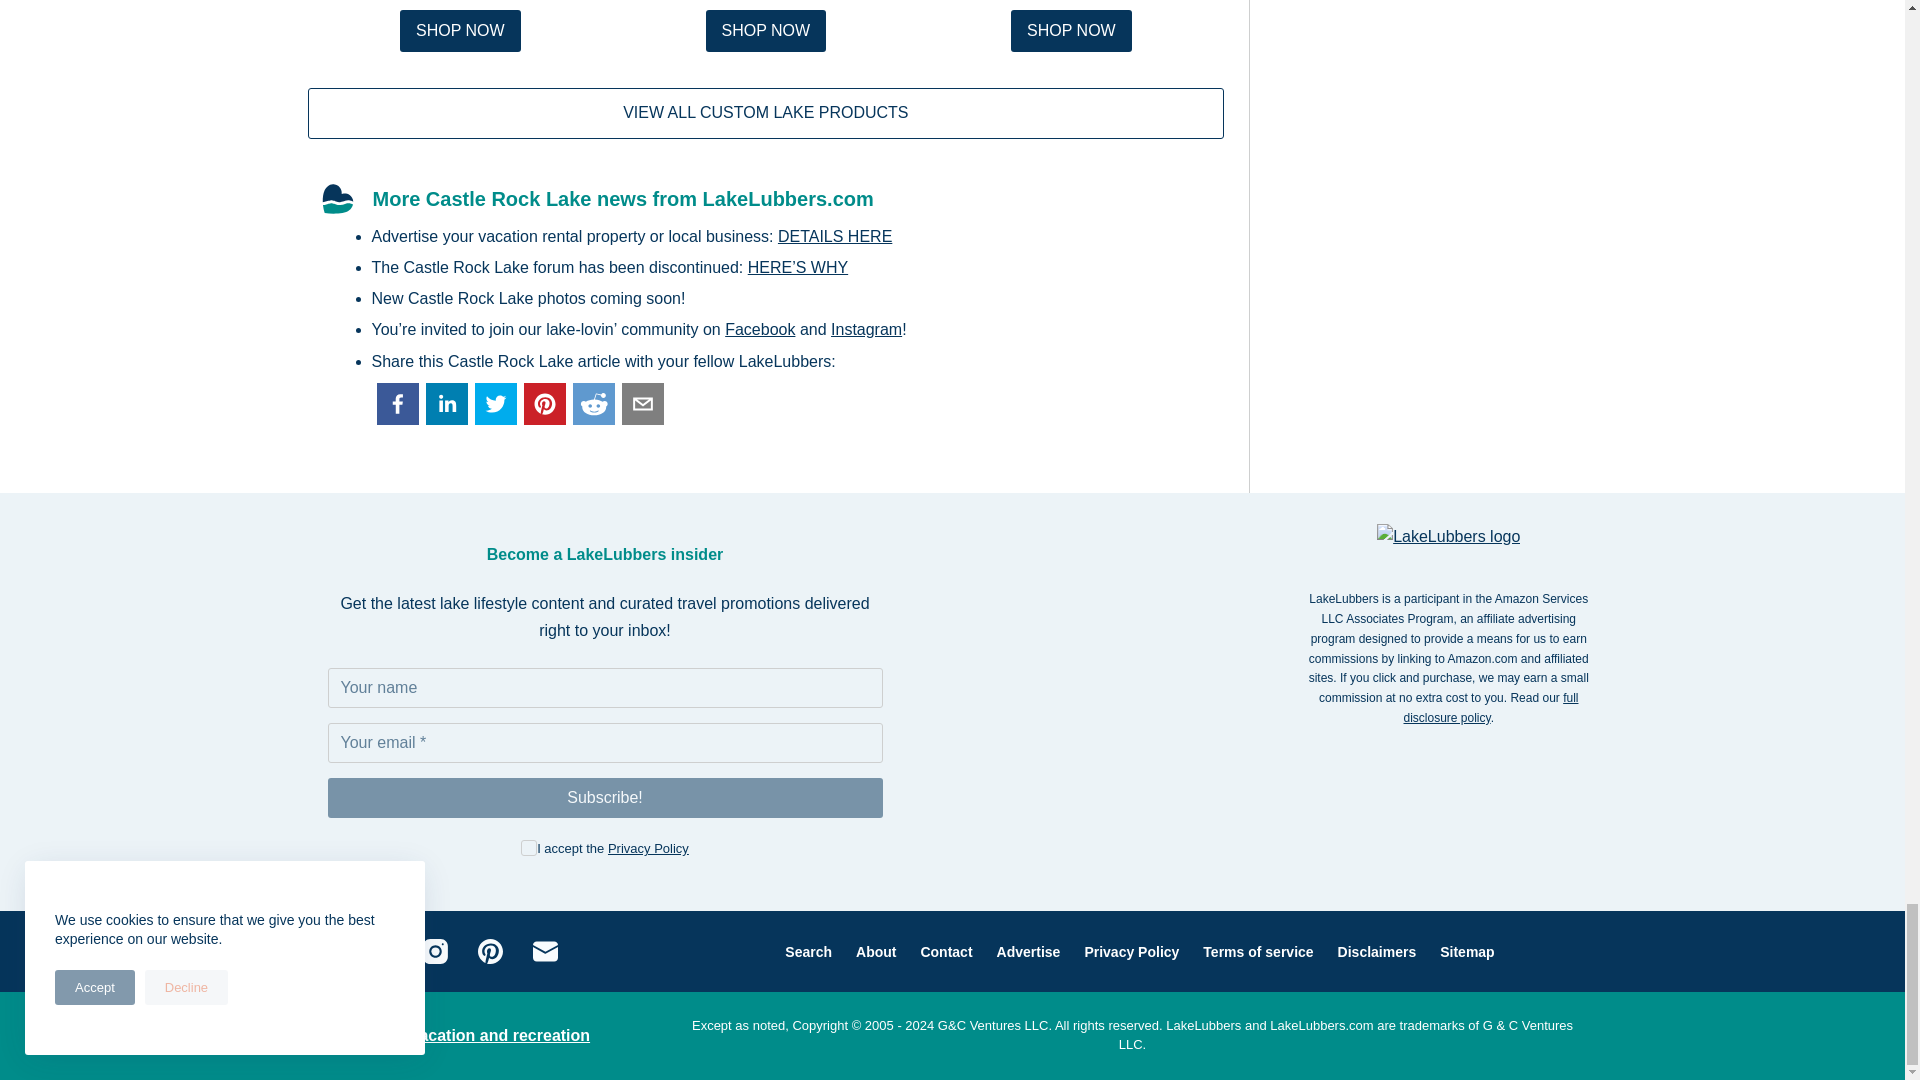 This screenshot has height=1080, width=1920. I want to click on Custom Lake Products, so click(766, 112).